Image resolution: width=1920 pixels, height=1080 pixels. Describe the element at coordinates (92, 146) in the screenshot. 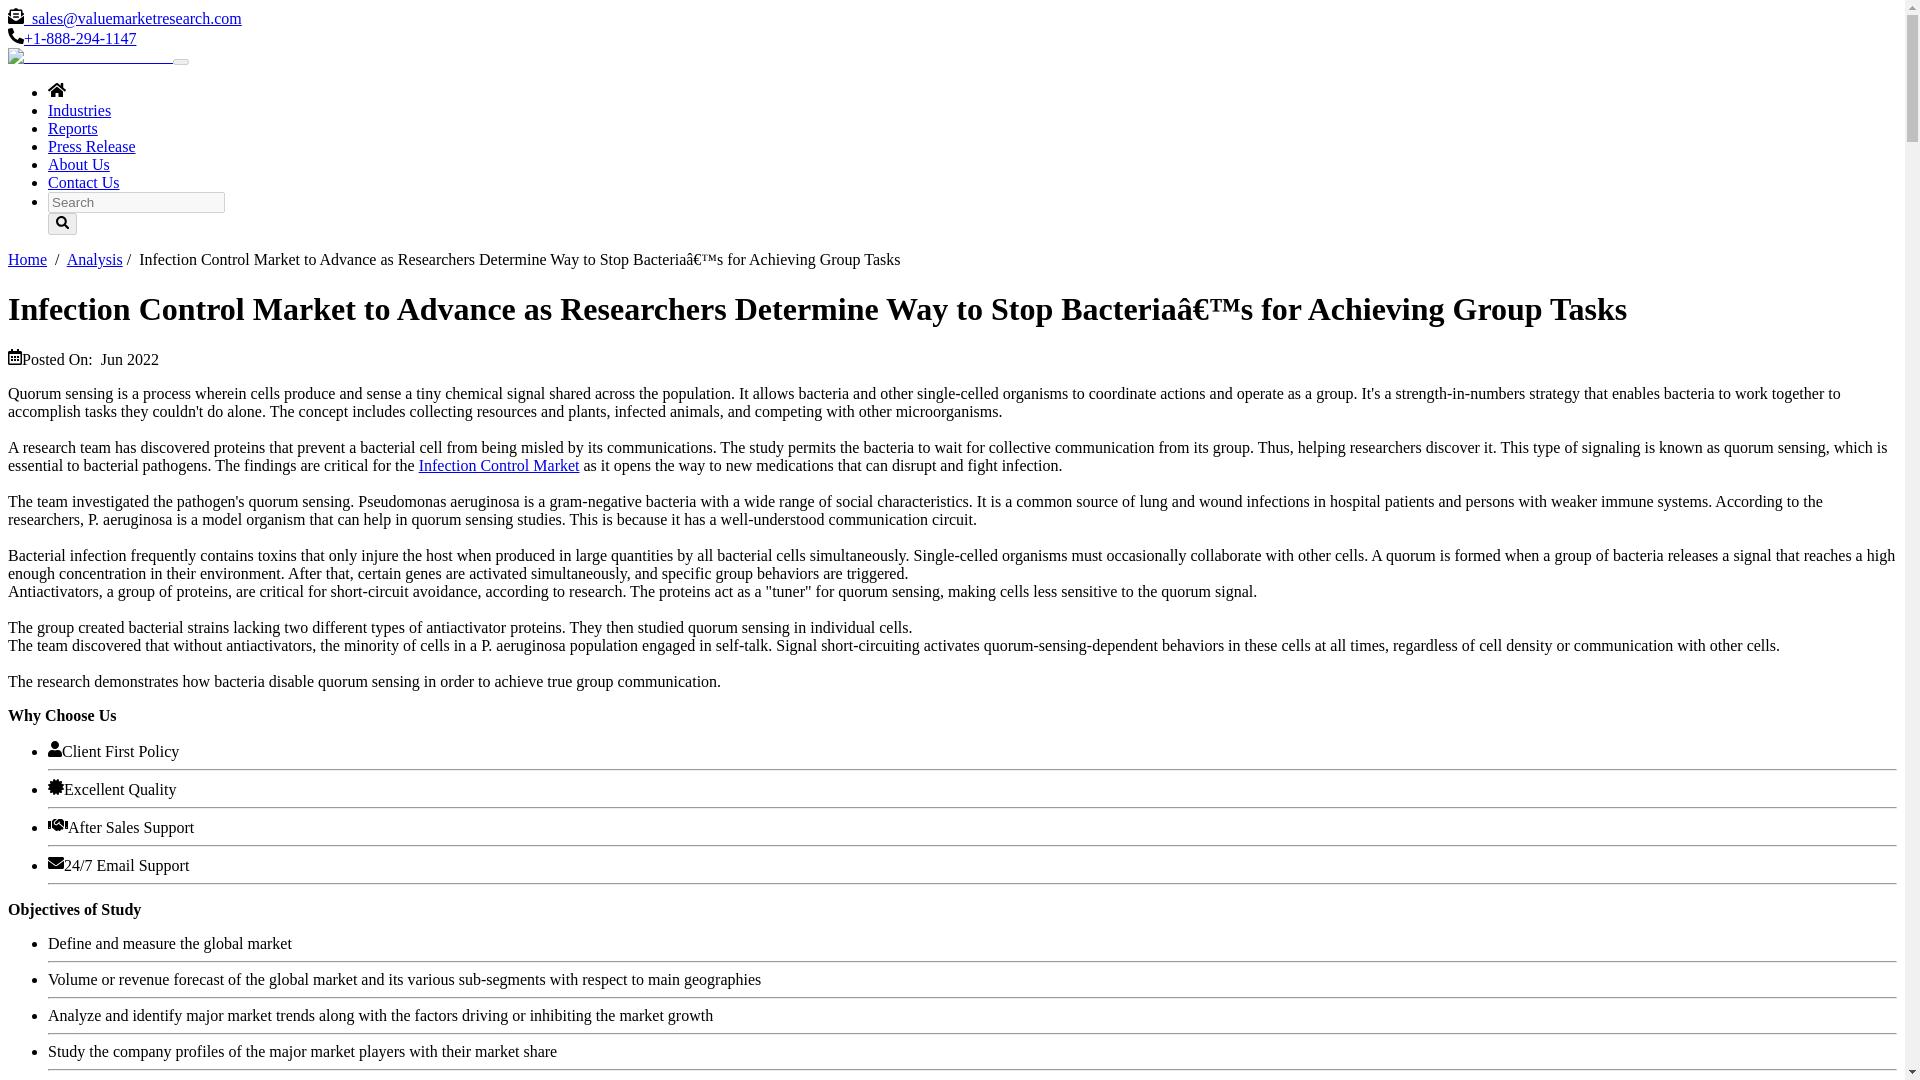

I see `Press Release` at that location.